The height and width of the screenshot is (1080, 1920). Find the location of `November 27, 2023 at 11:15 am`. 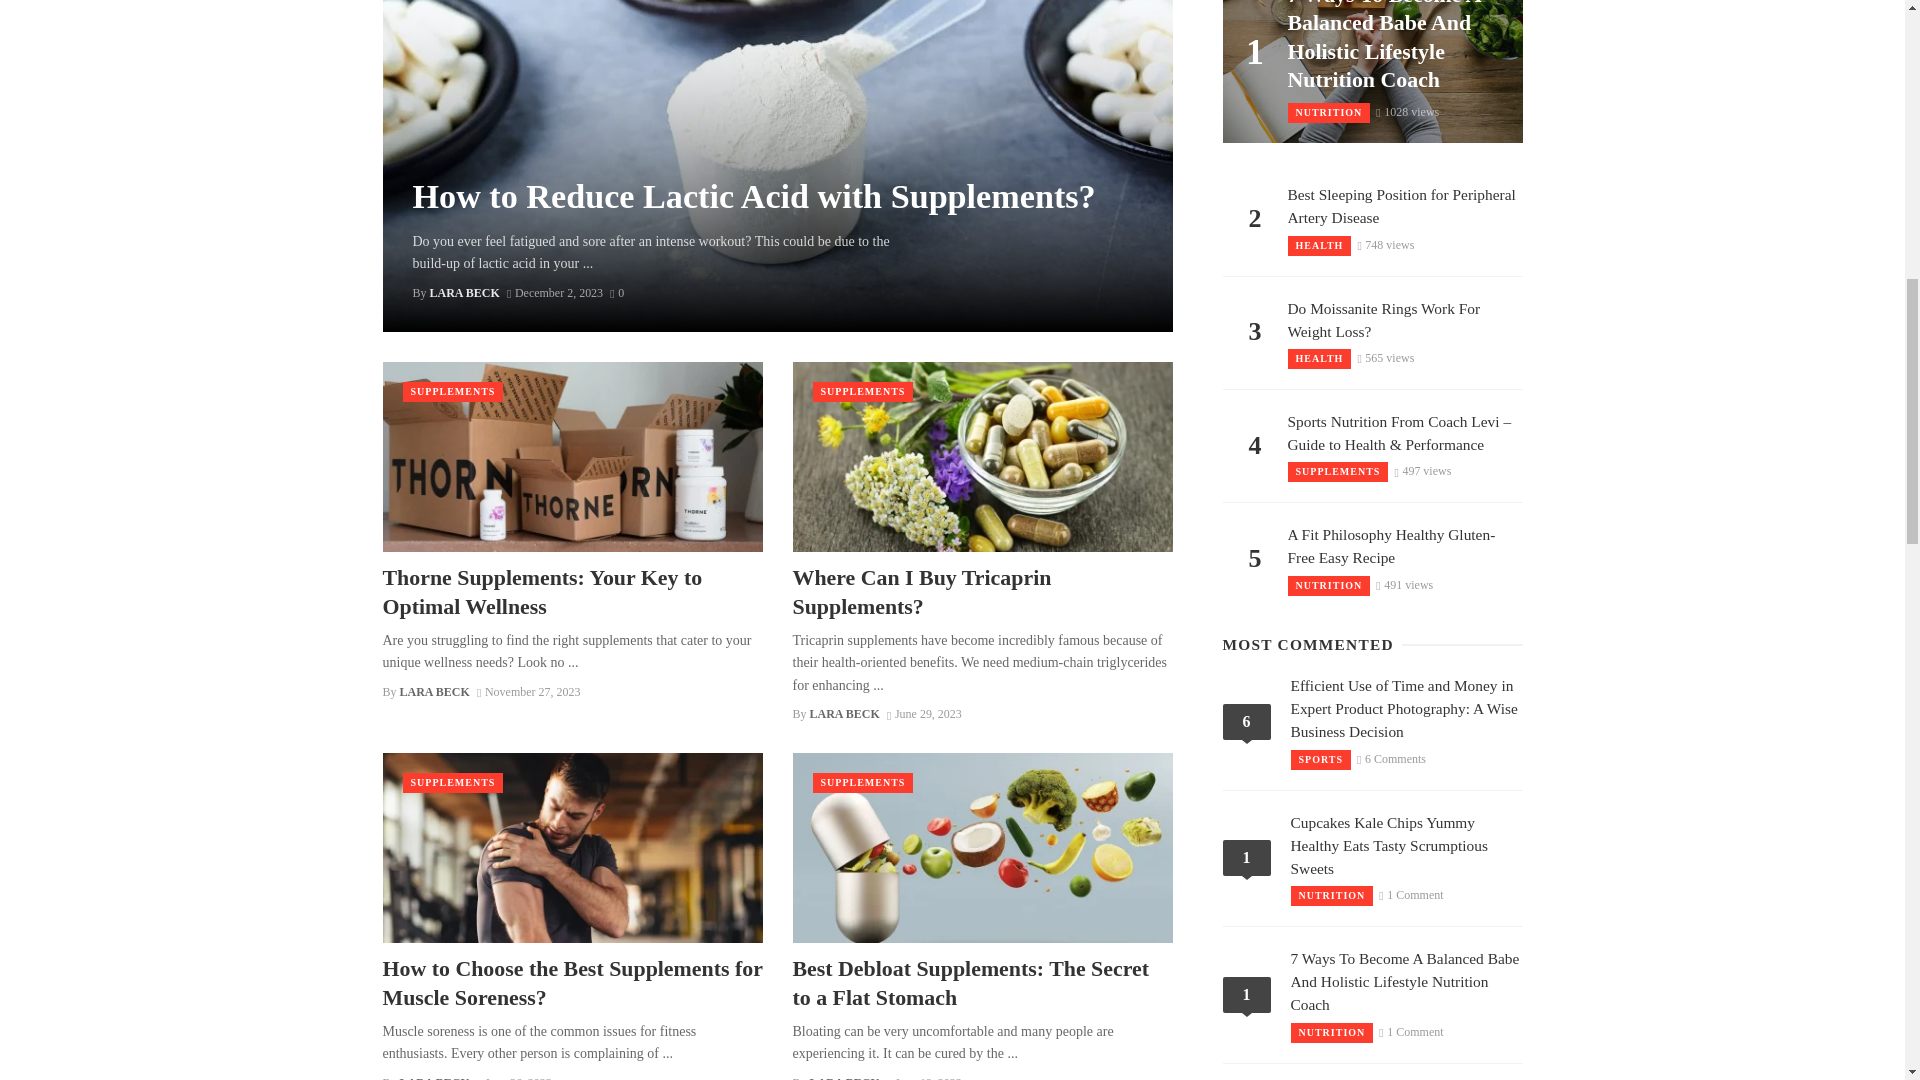

November 27, 2023 at 11:15 am is located at coordinates (528, 691).